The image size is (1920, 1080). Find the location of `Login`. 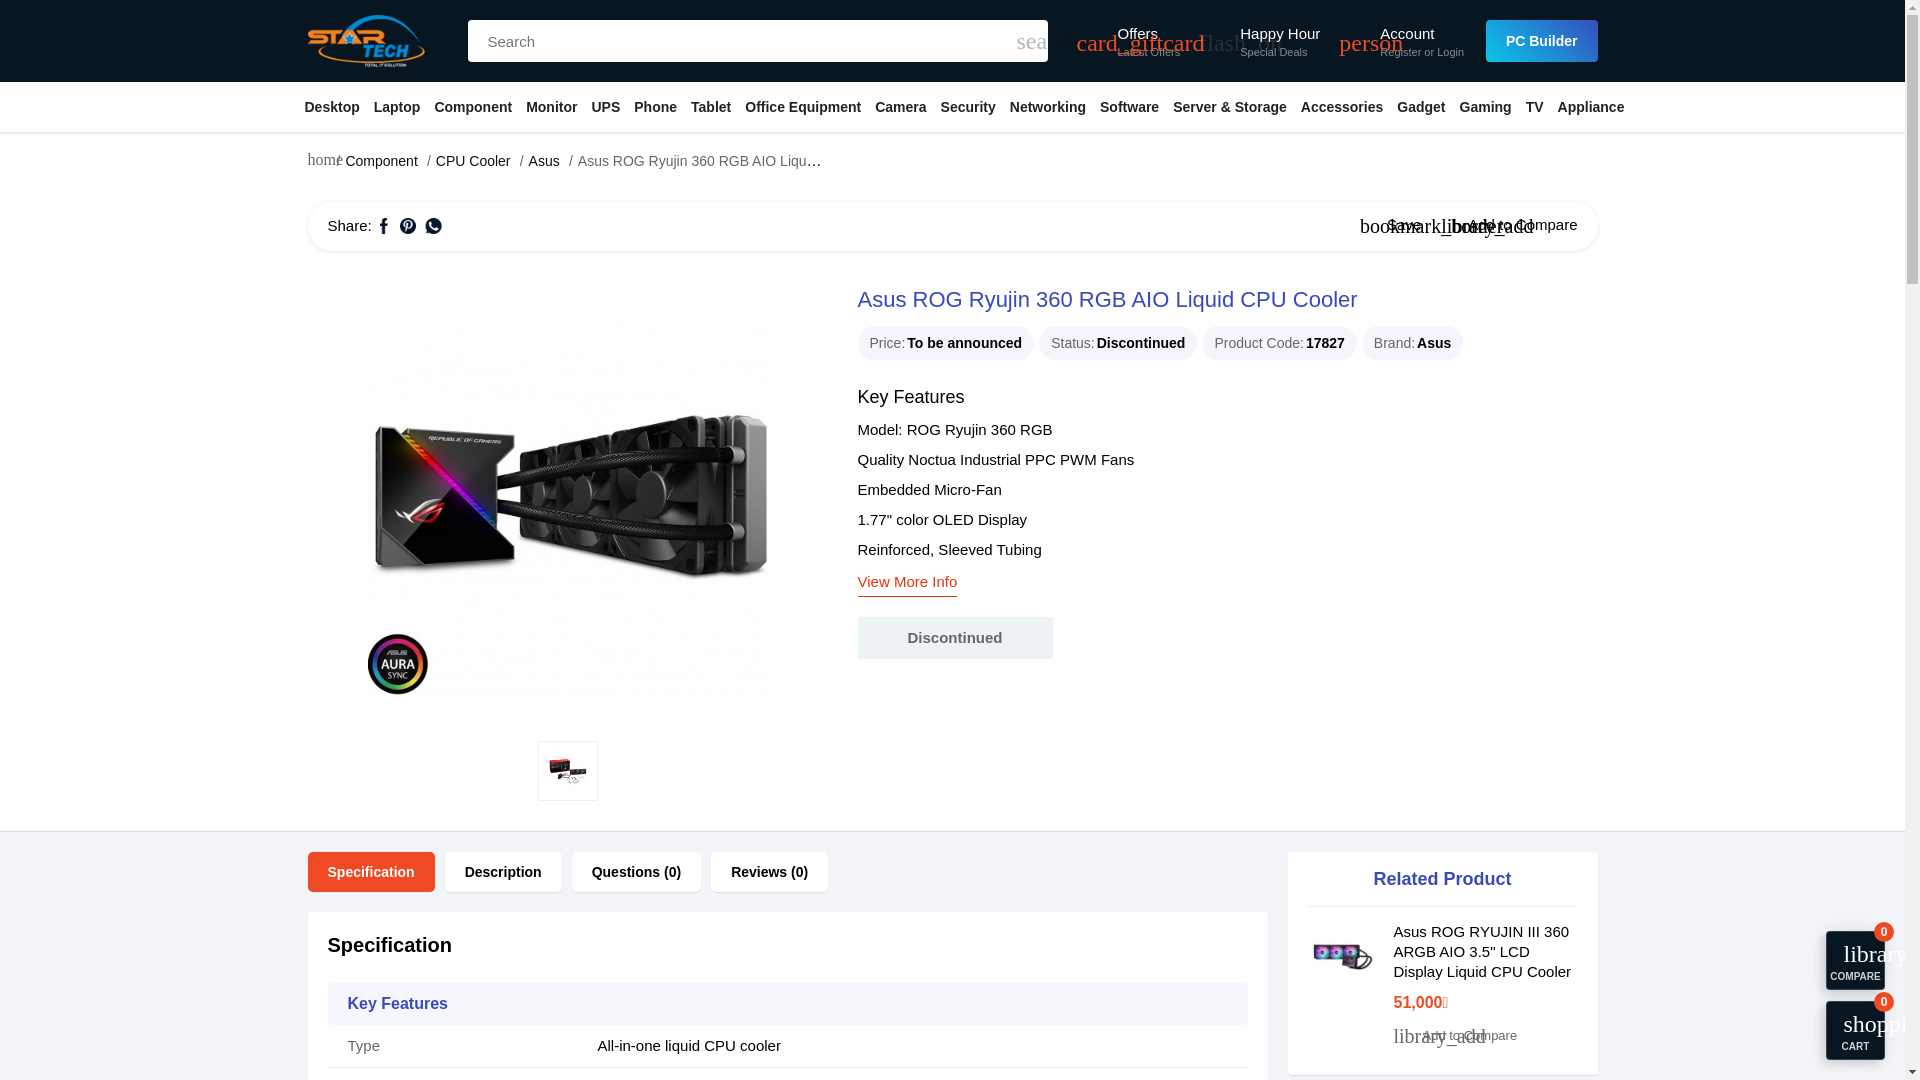

Login is located at coordinates (1450, 52).